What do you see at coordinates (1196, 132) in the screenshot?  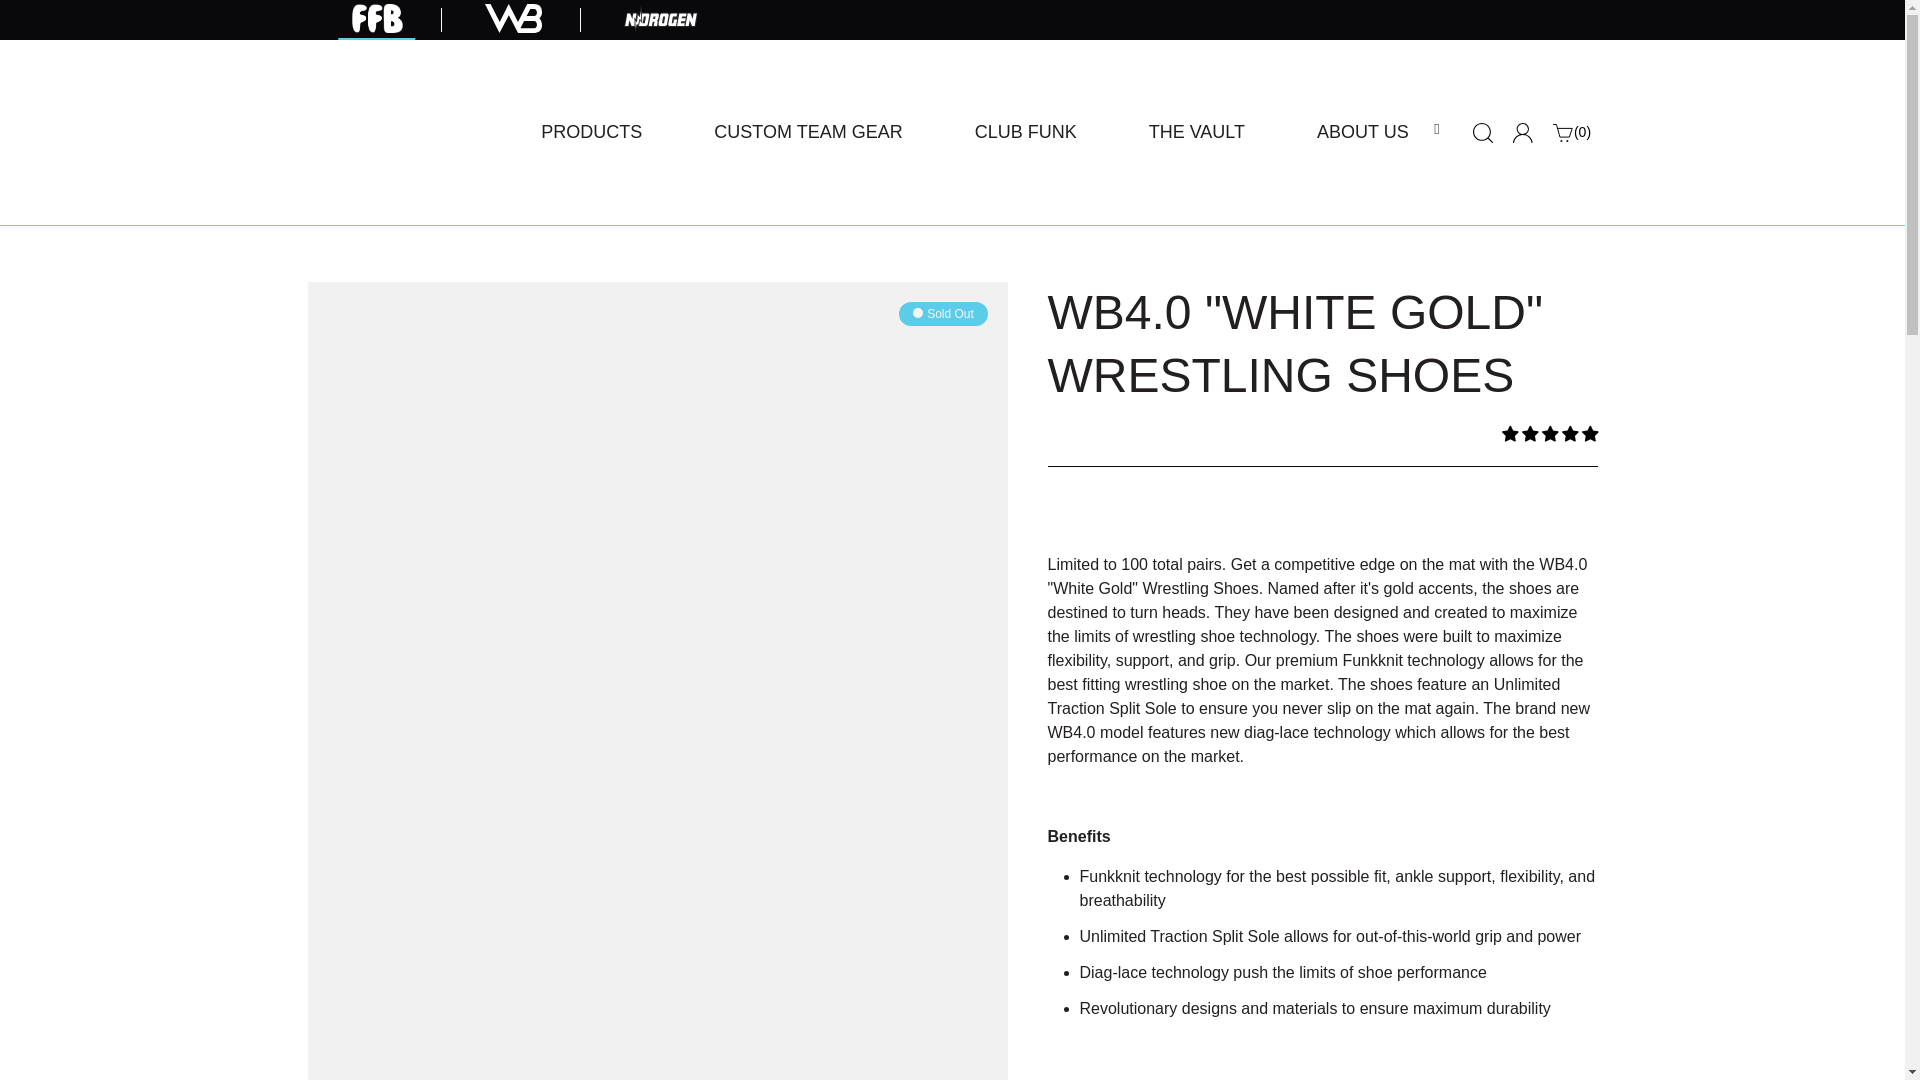 I see `Learn More about The Vault on Funky Flickr Boyz Gear` at bounding box center [1196, 132].